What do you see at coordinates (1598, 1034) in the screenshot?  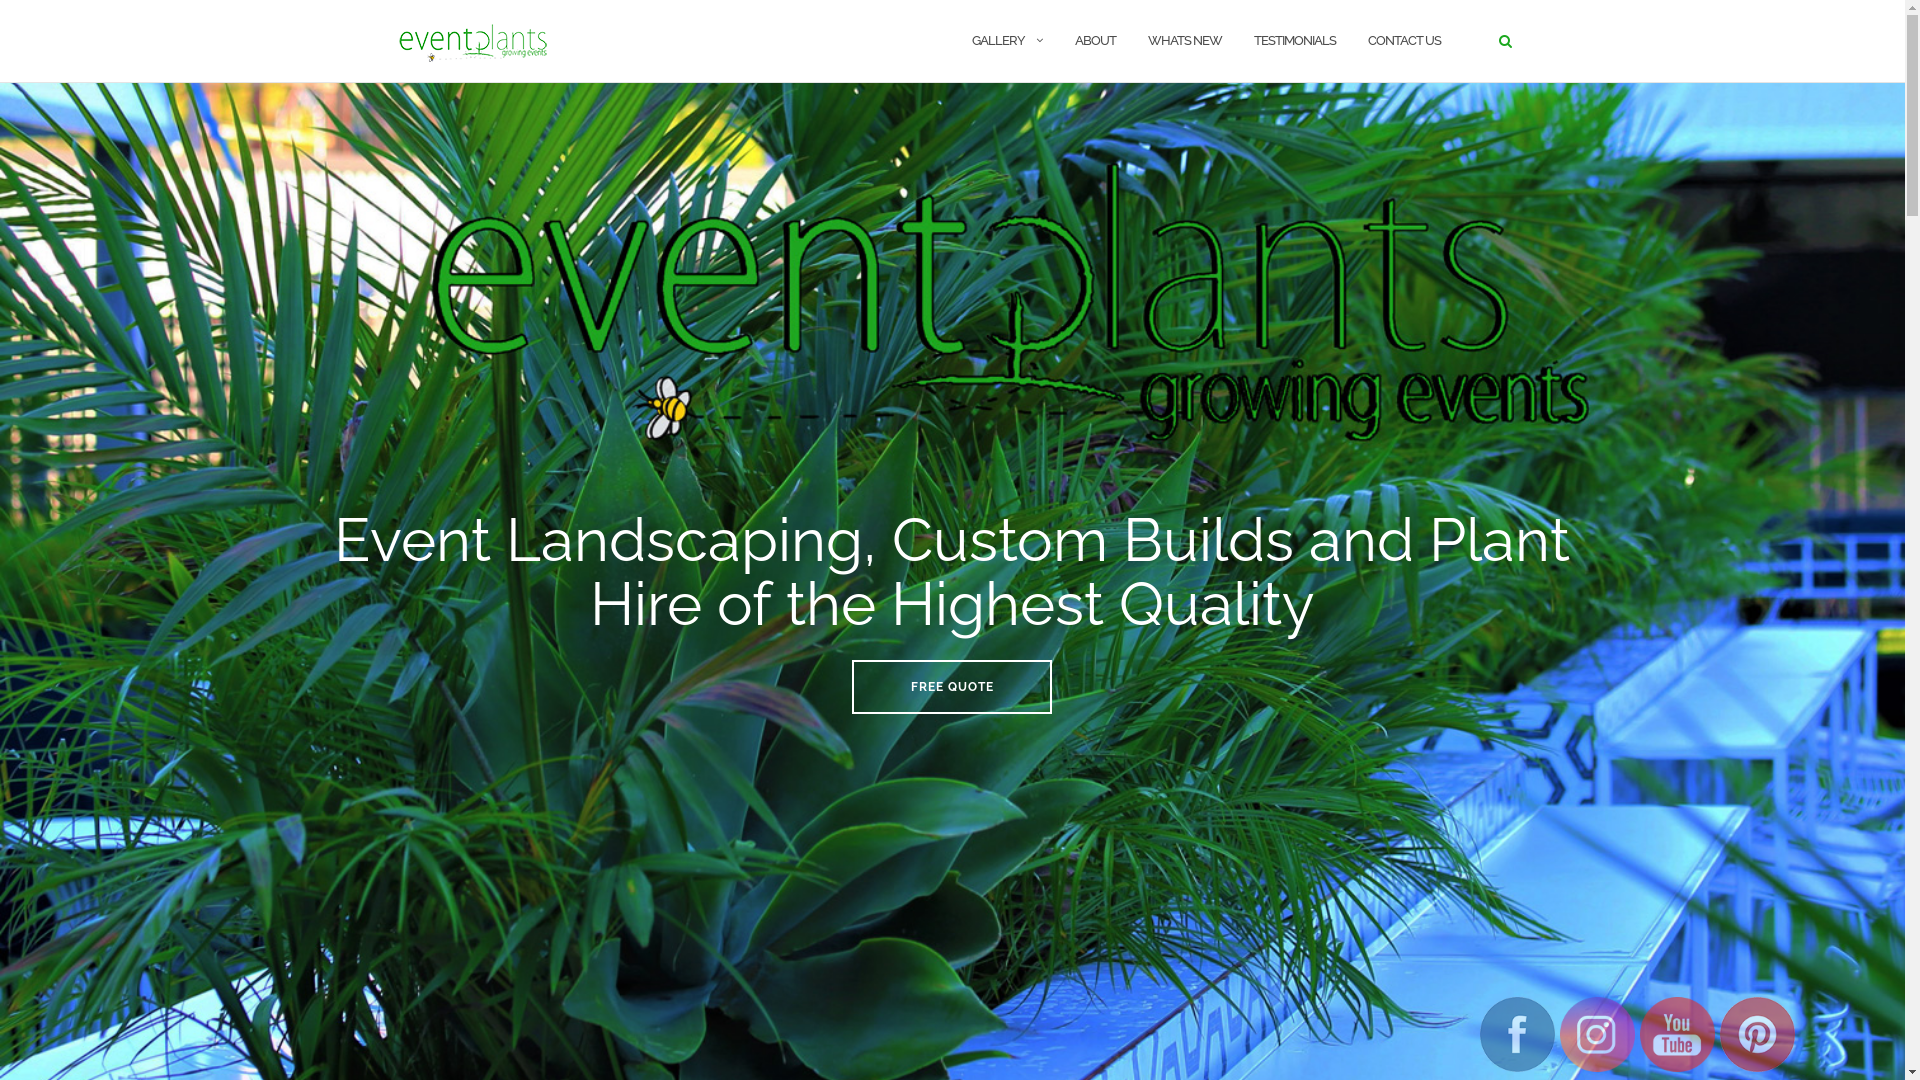 I see `Instagram` at bounding box center [1598, 1034].